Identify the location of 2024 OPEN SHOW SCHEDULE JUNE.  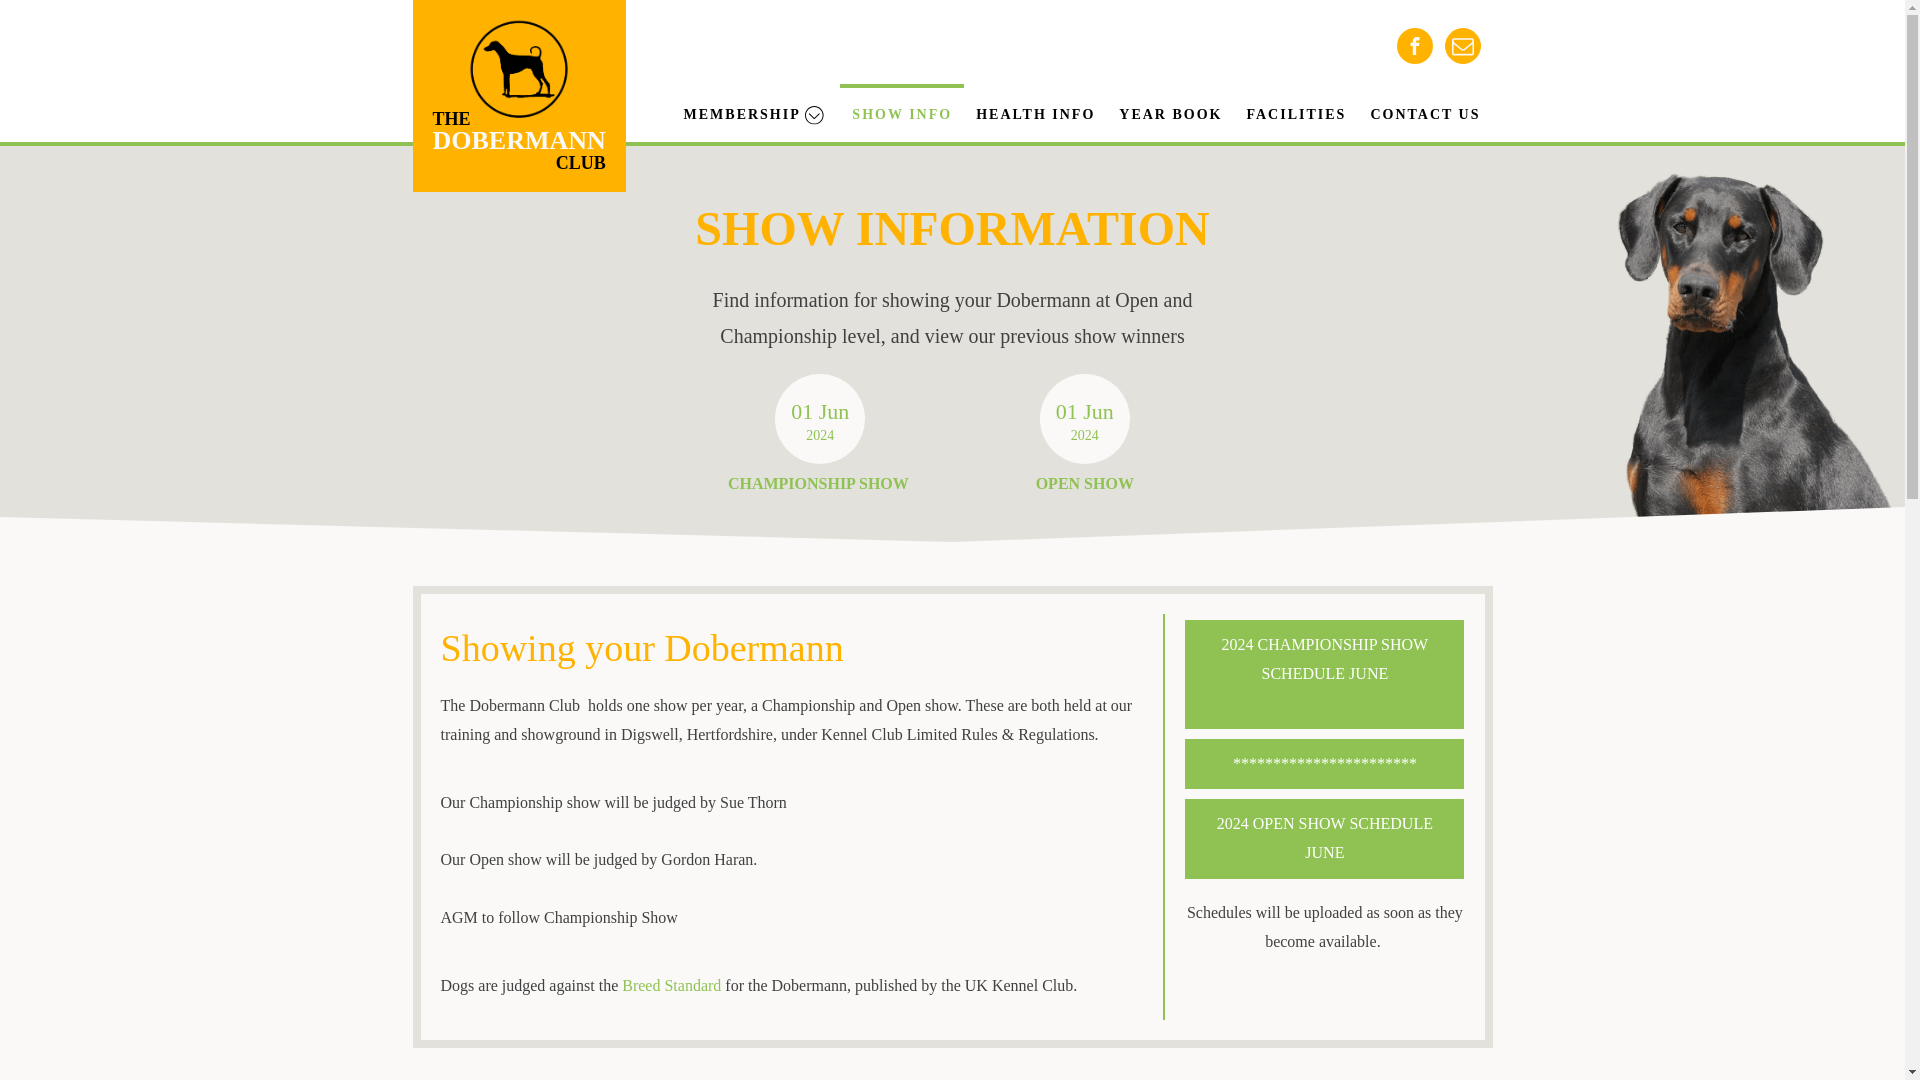
(1324, 839).